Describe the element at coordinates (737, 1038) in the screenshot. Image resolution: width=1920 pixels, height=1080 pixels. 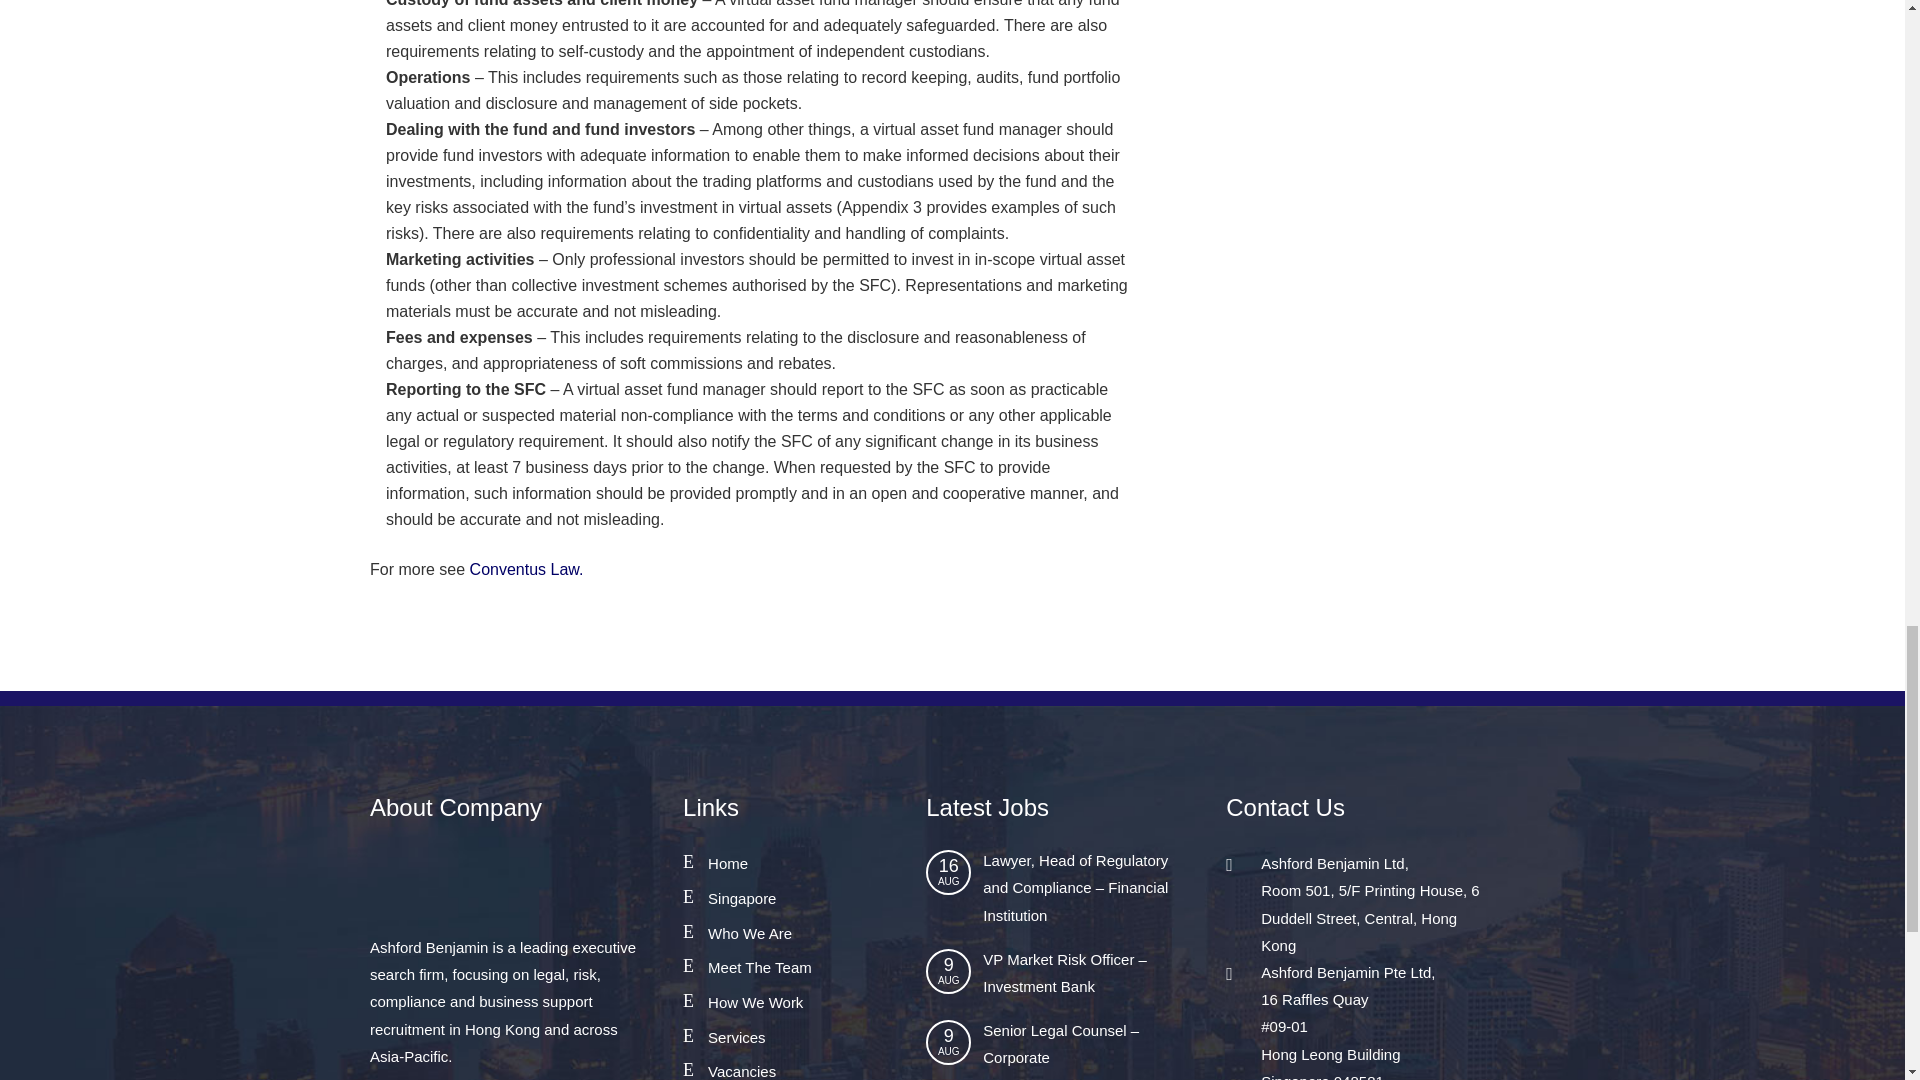
I see `Services` at that location.